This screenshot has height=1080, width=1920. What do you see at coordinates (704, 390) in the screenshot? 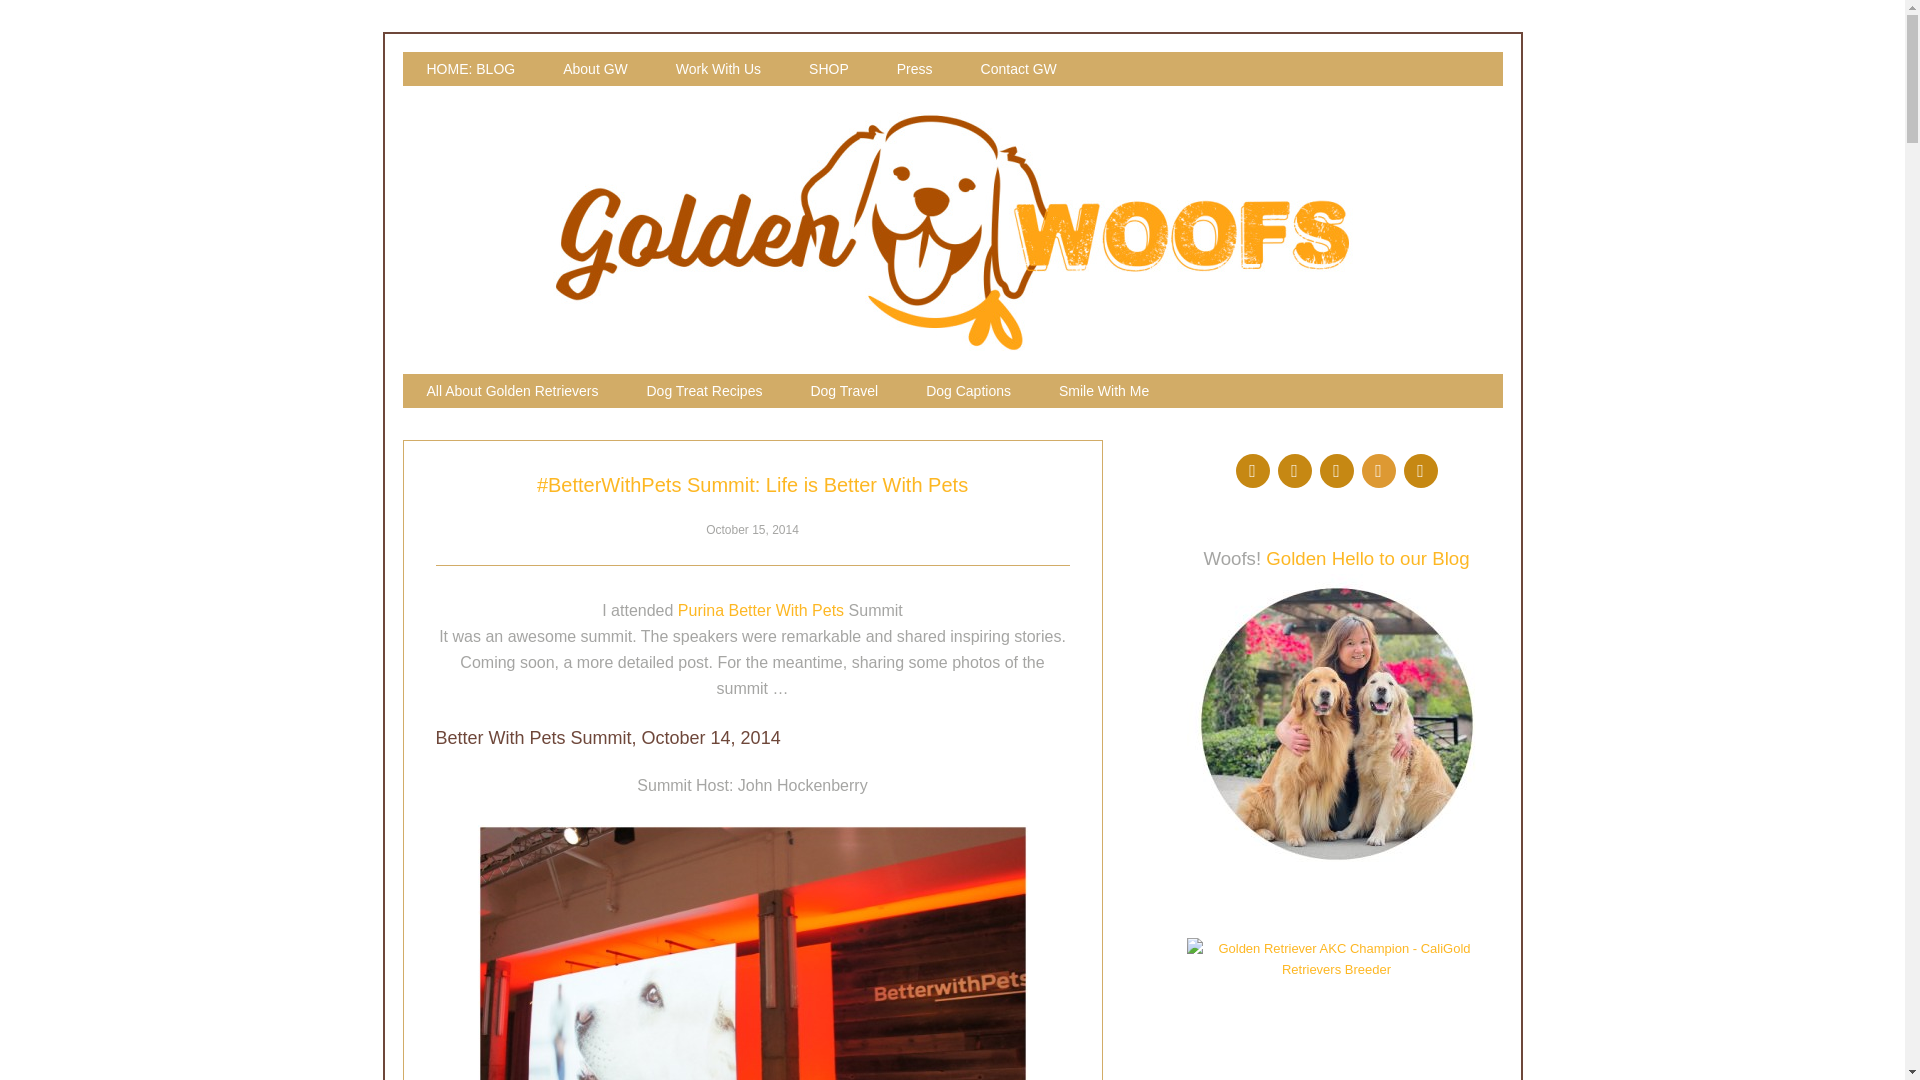
I see `Dog Treat Recipes` at bounding box center [704, 390].